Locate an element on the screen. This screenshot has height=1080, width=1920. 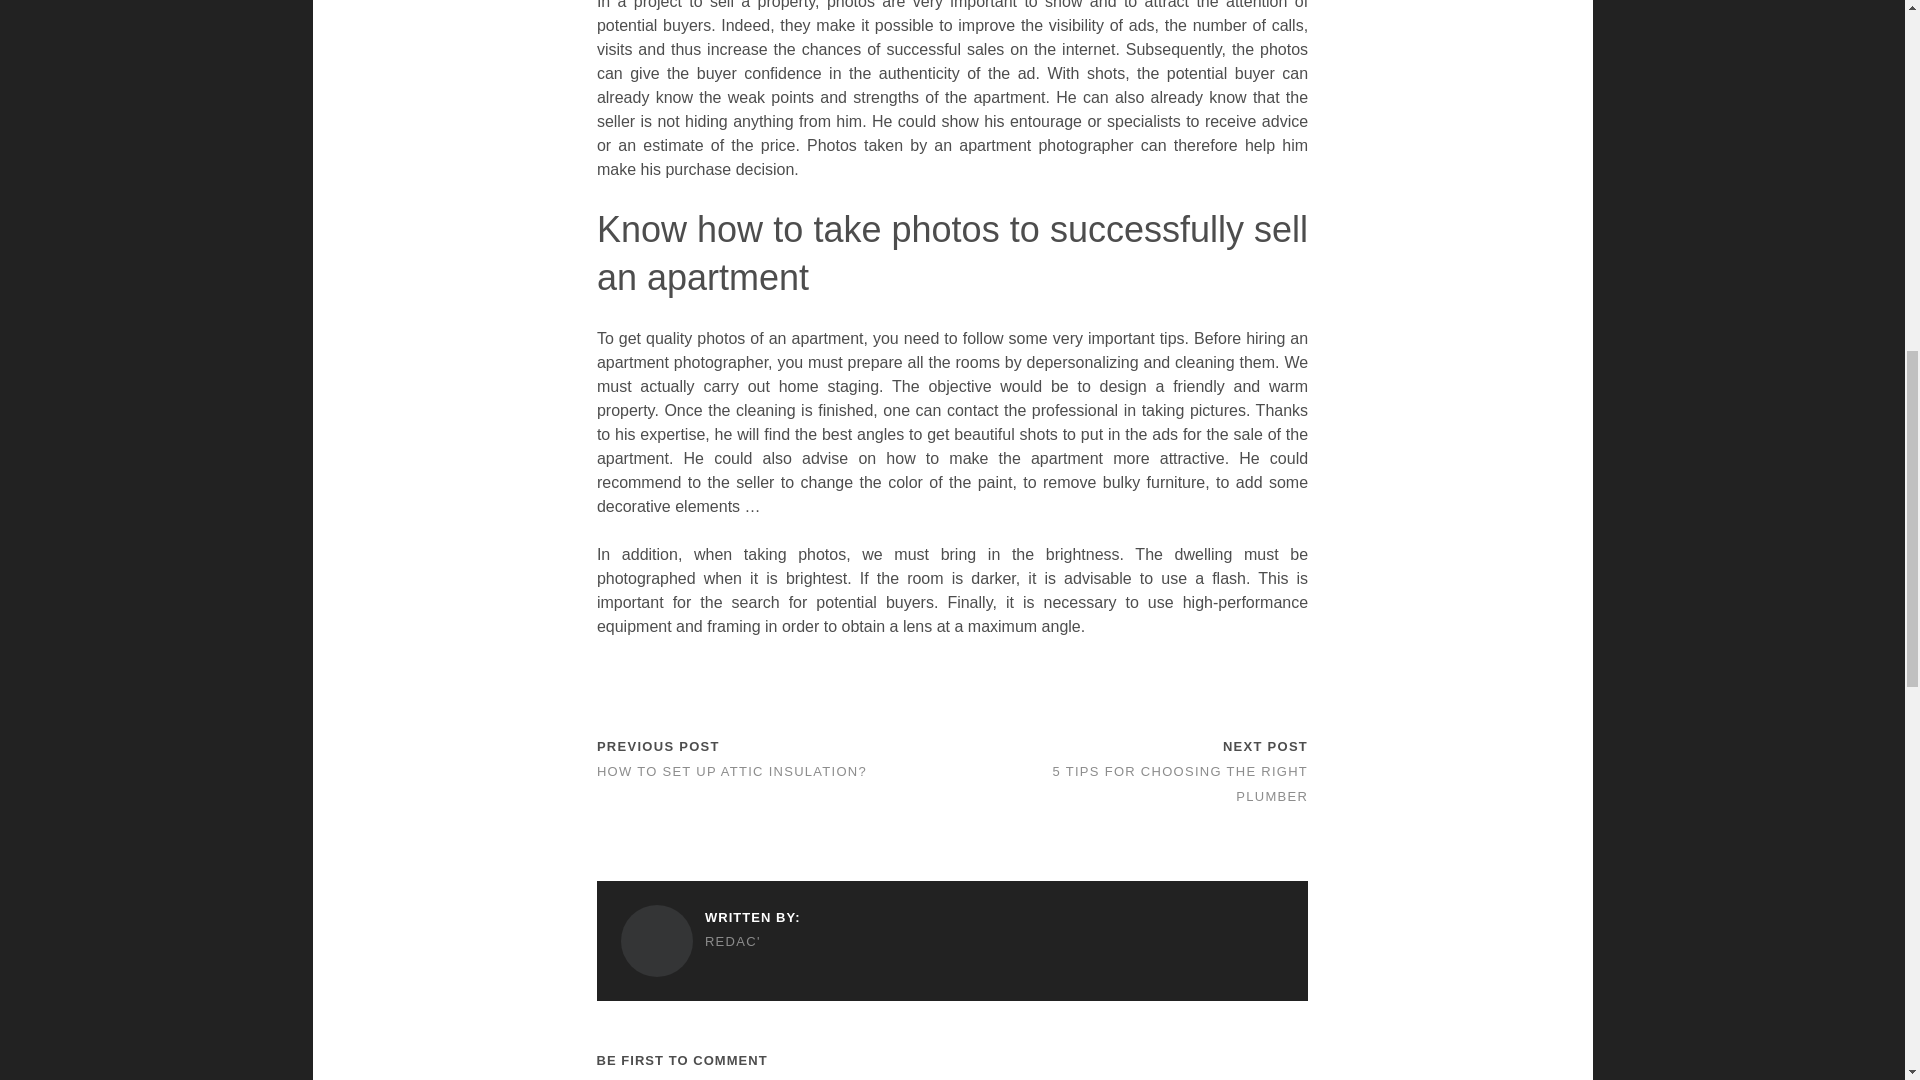
REDAC' is located at coordinates (710, 941).